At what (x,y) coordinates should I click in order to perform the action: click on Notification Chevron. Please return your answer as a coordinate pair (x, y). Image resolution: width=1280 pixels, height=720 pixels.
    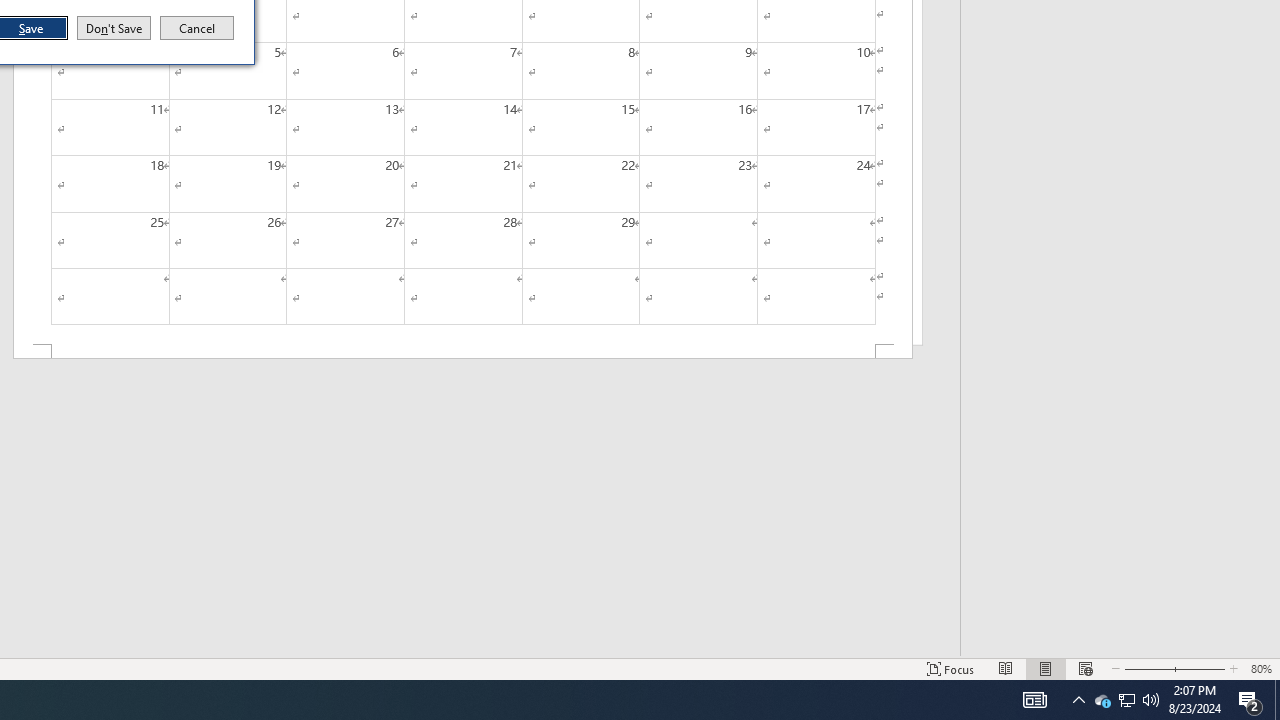
    Looking at the image, I should click on (197, 28).